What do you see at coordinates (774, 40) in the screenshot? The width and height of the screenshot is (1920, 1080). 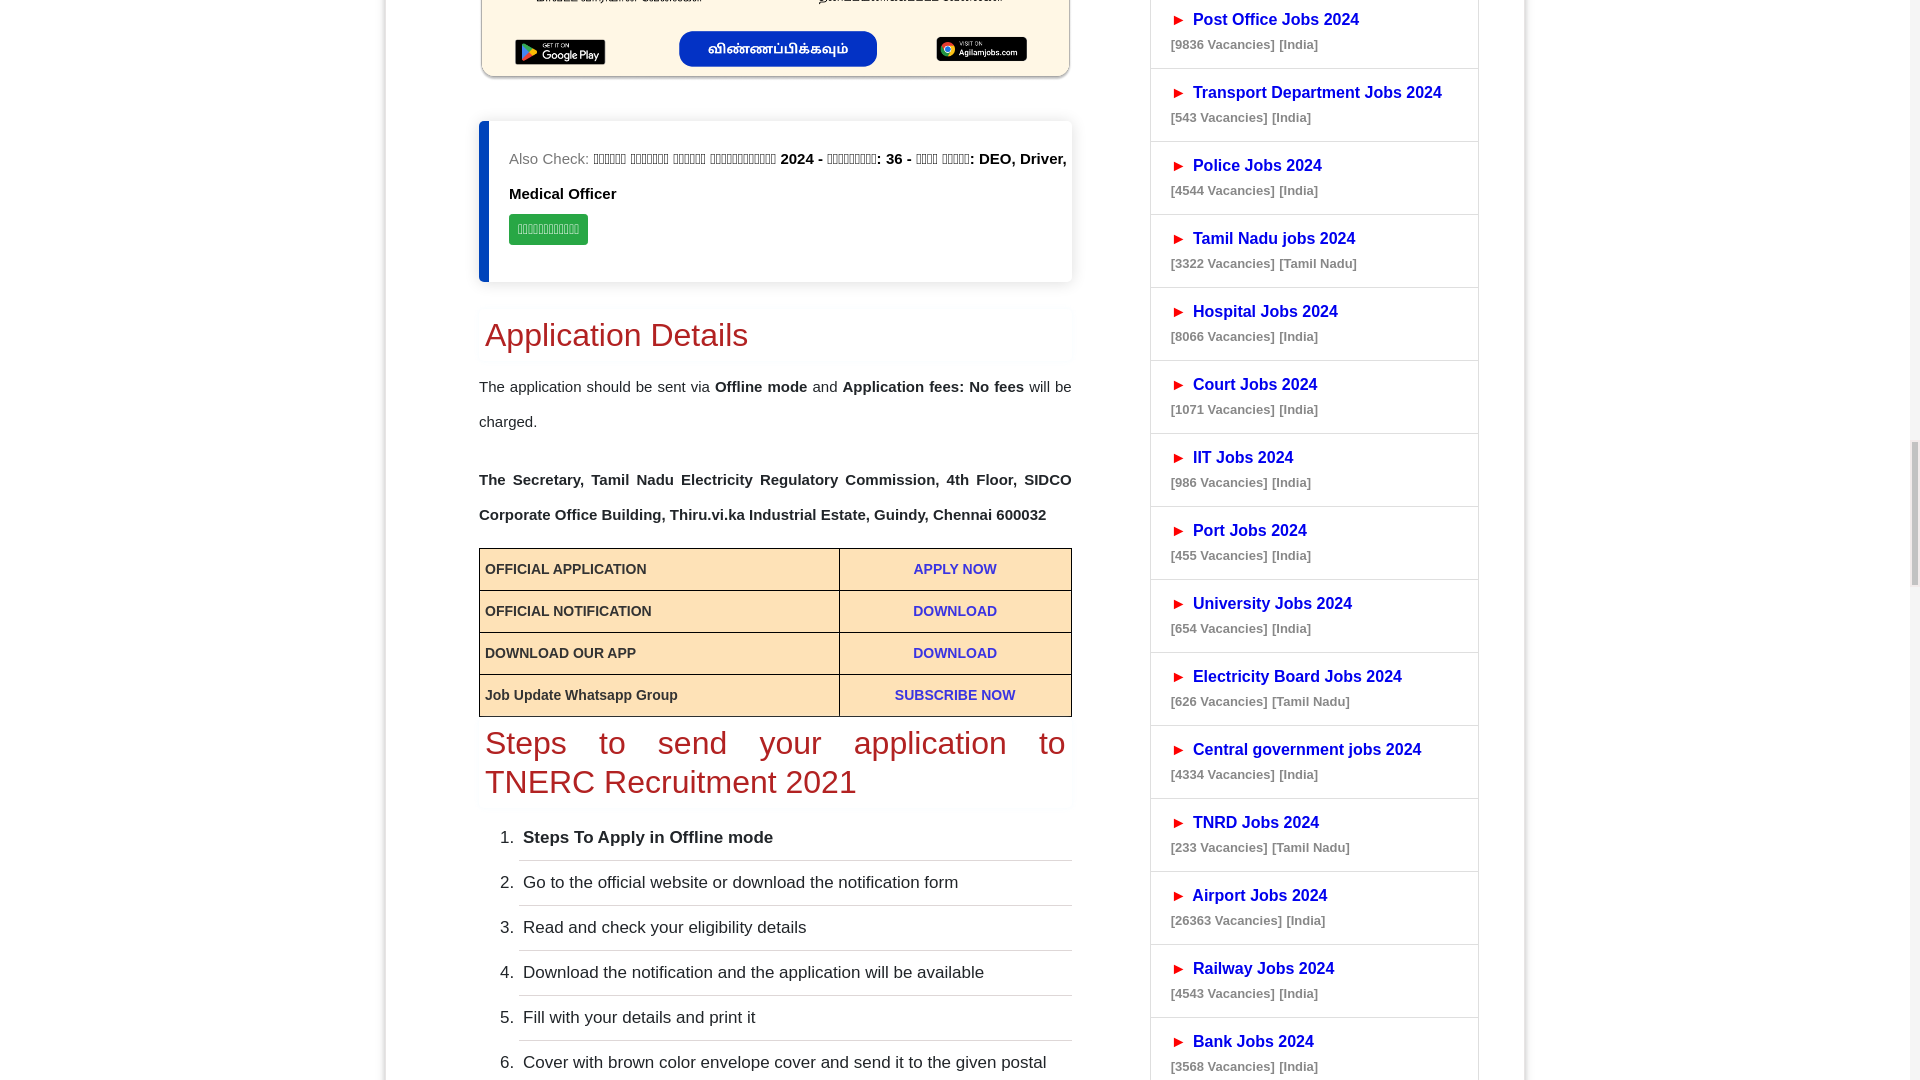 I see `TNERC Recruitment 2021 - Various Director Vacancy` at bounding box center [774, 40].